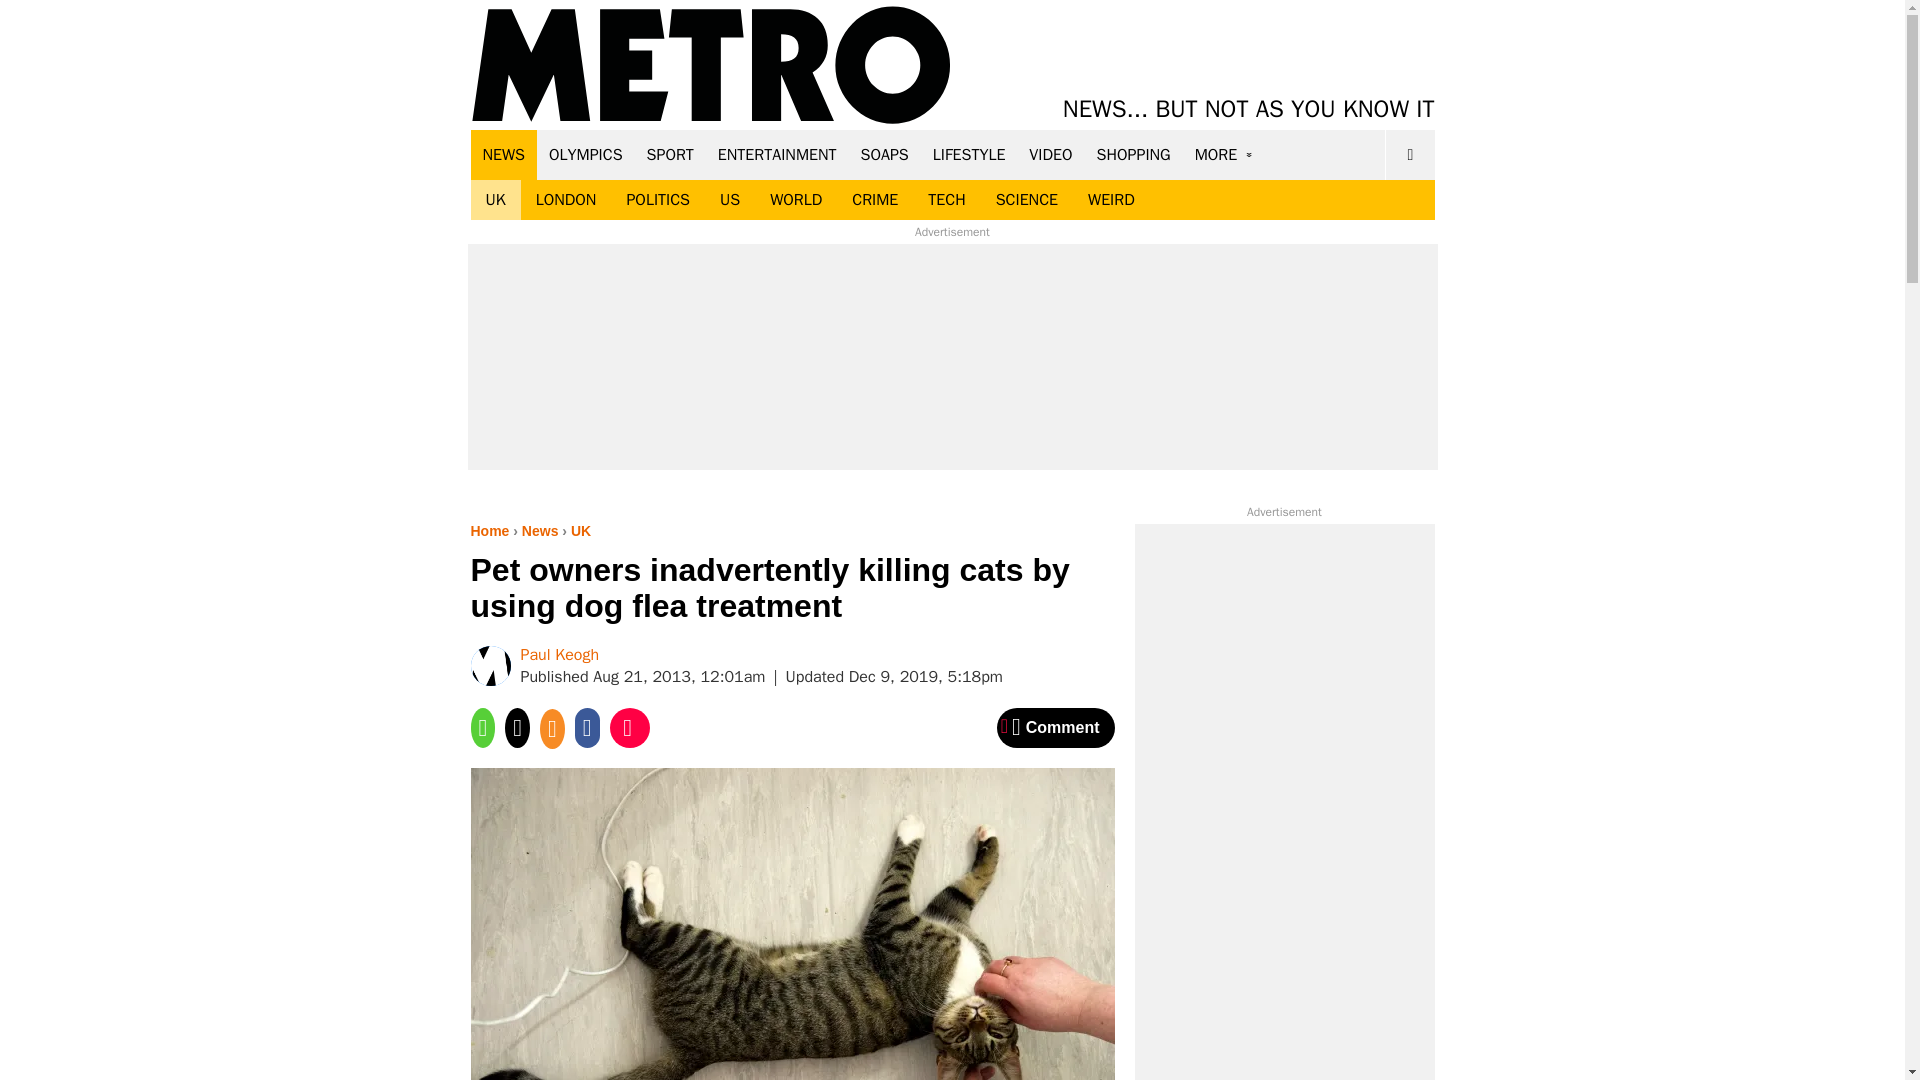  What do you see at coordinates (884, 154) in the screenshot?
I see `SOAPS` at bounding box center [884, 154].